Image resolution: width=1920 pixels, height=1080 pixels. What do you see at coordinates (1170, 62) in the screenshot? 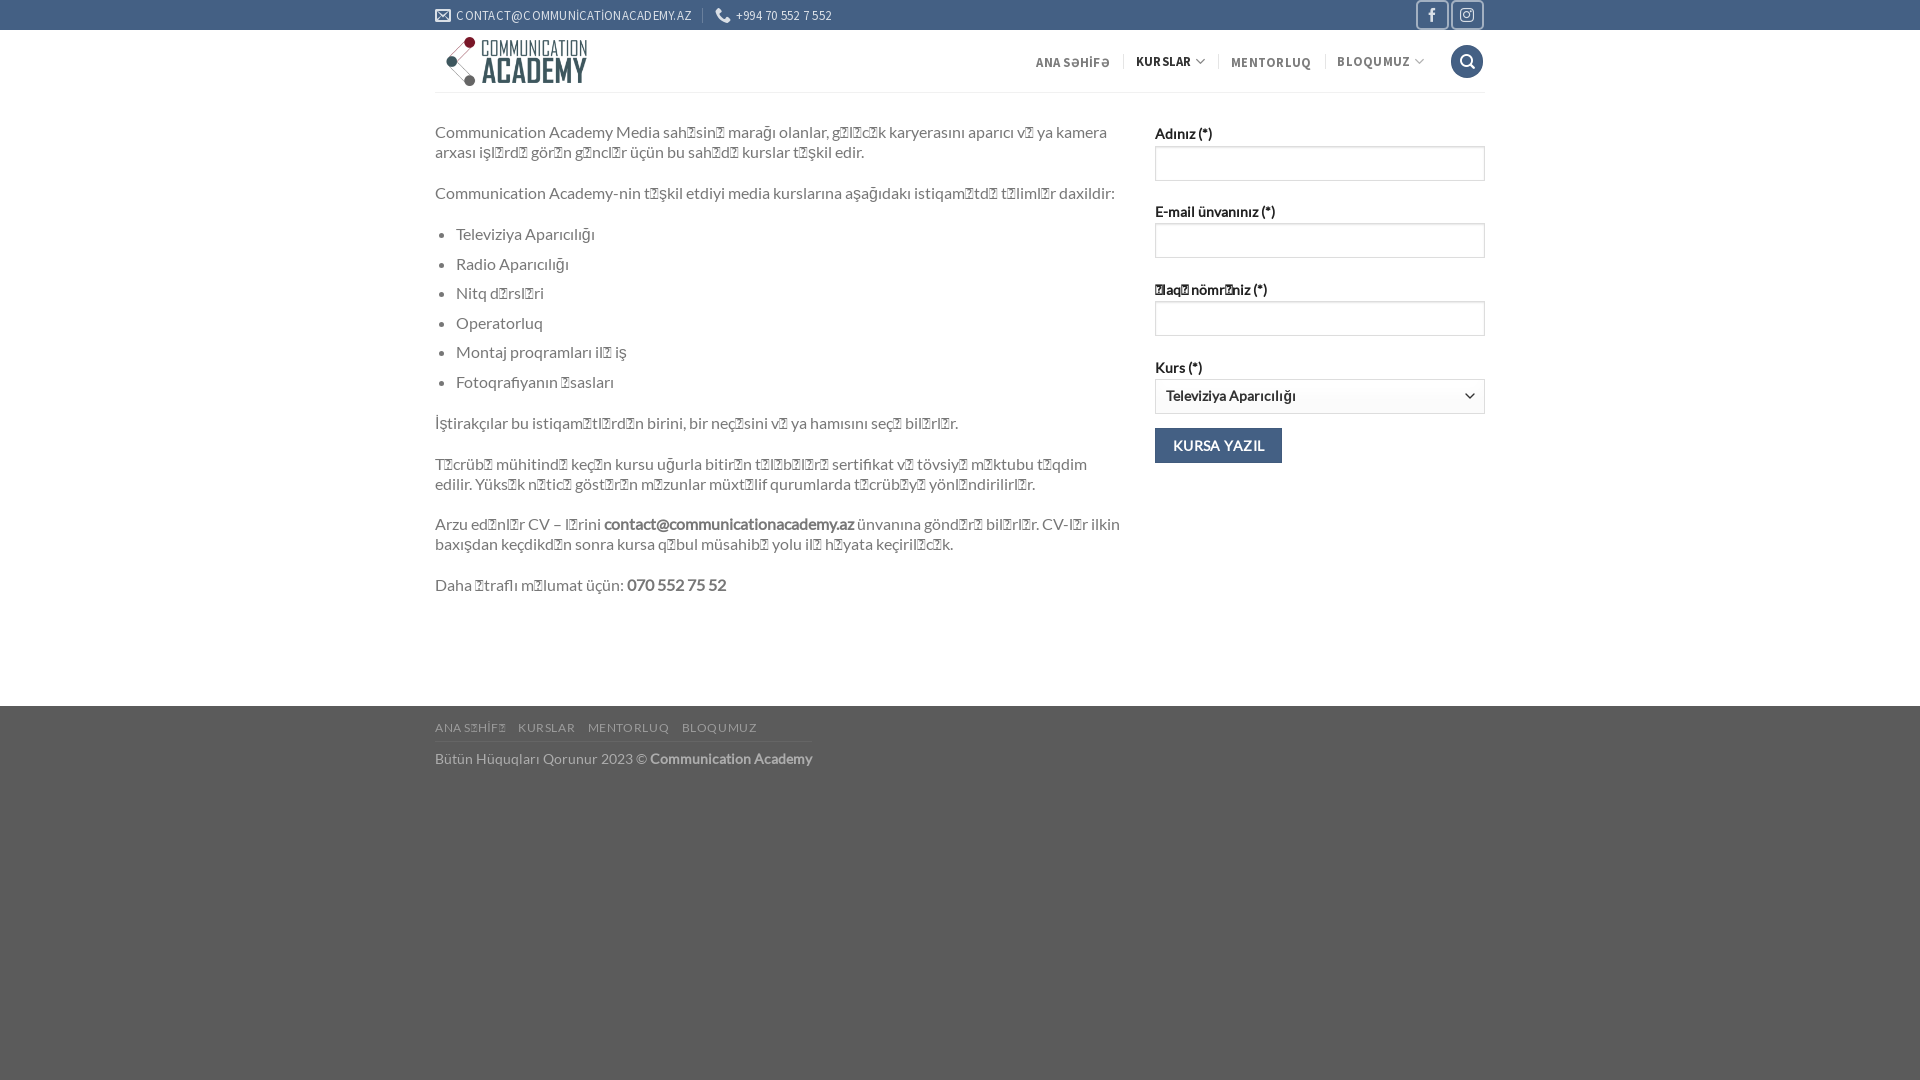
I see `KURSLAR` at bounding box center [1170, 62].